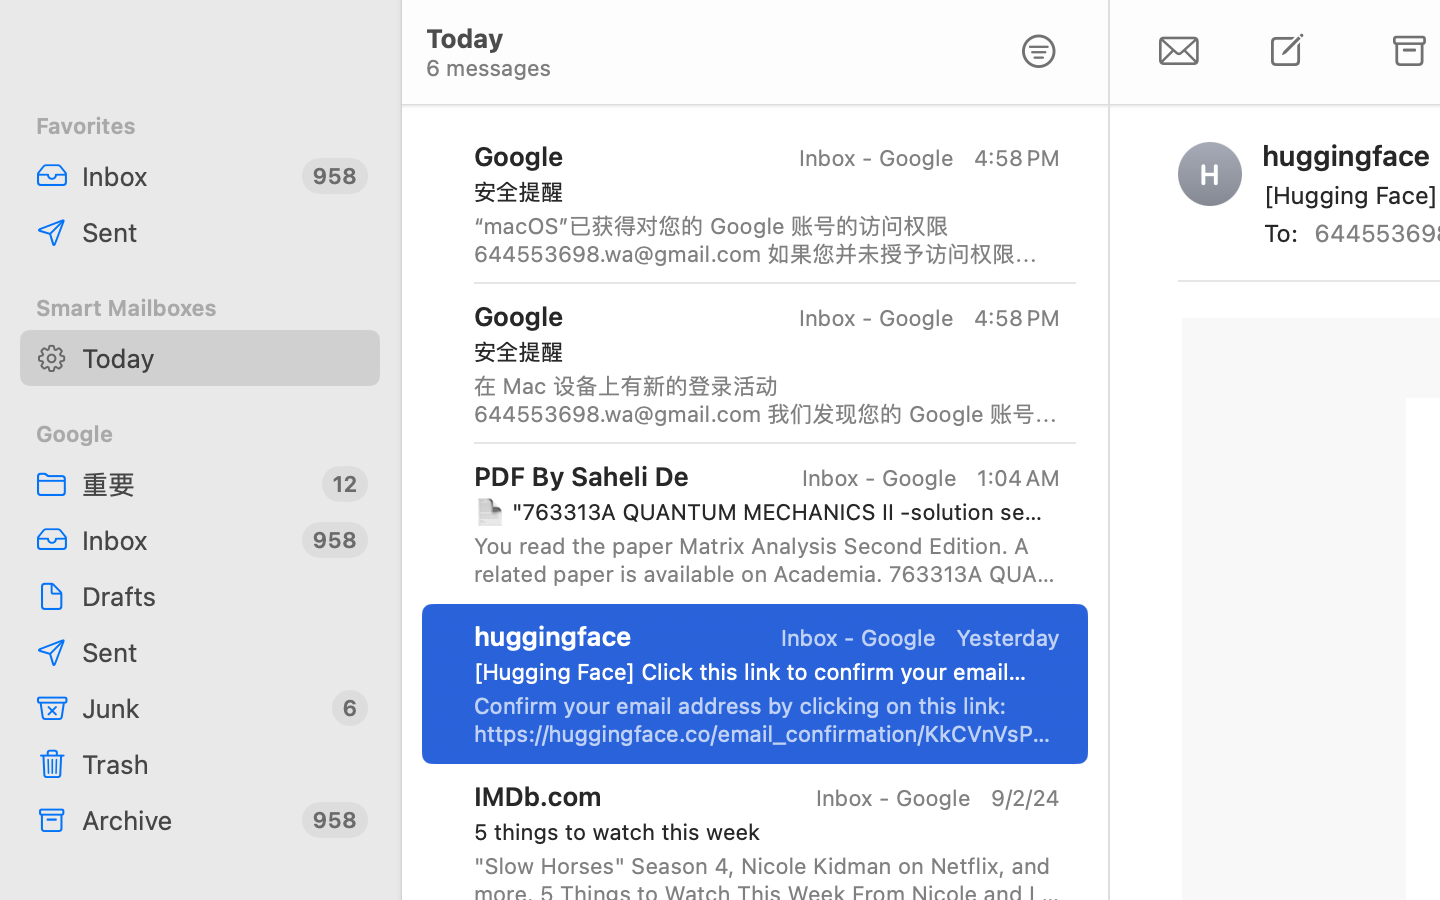 The height and width of the screenshot is (900, 1440). Describe the element at coordinates (184, 820) in the screenshot. I see `Archive` at that location.